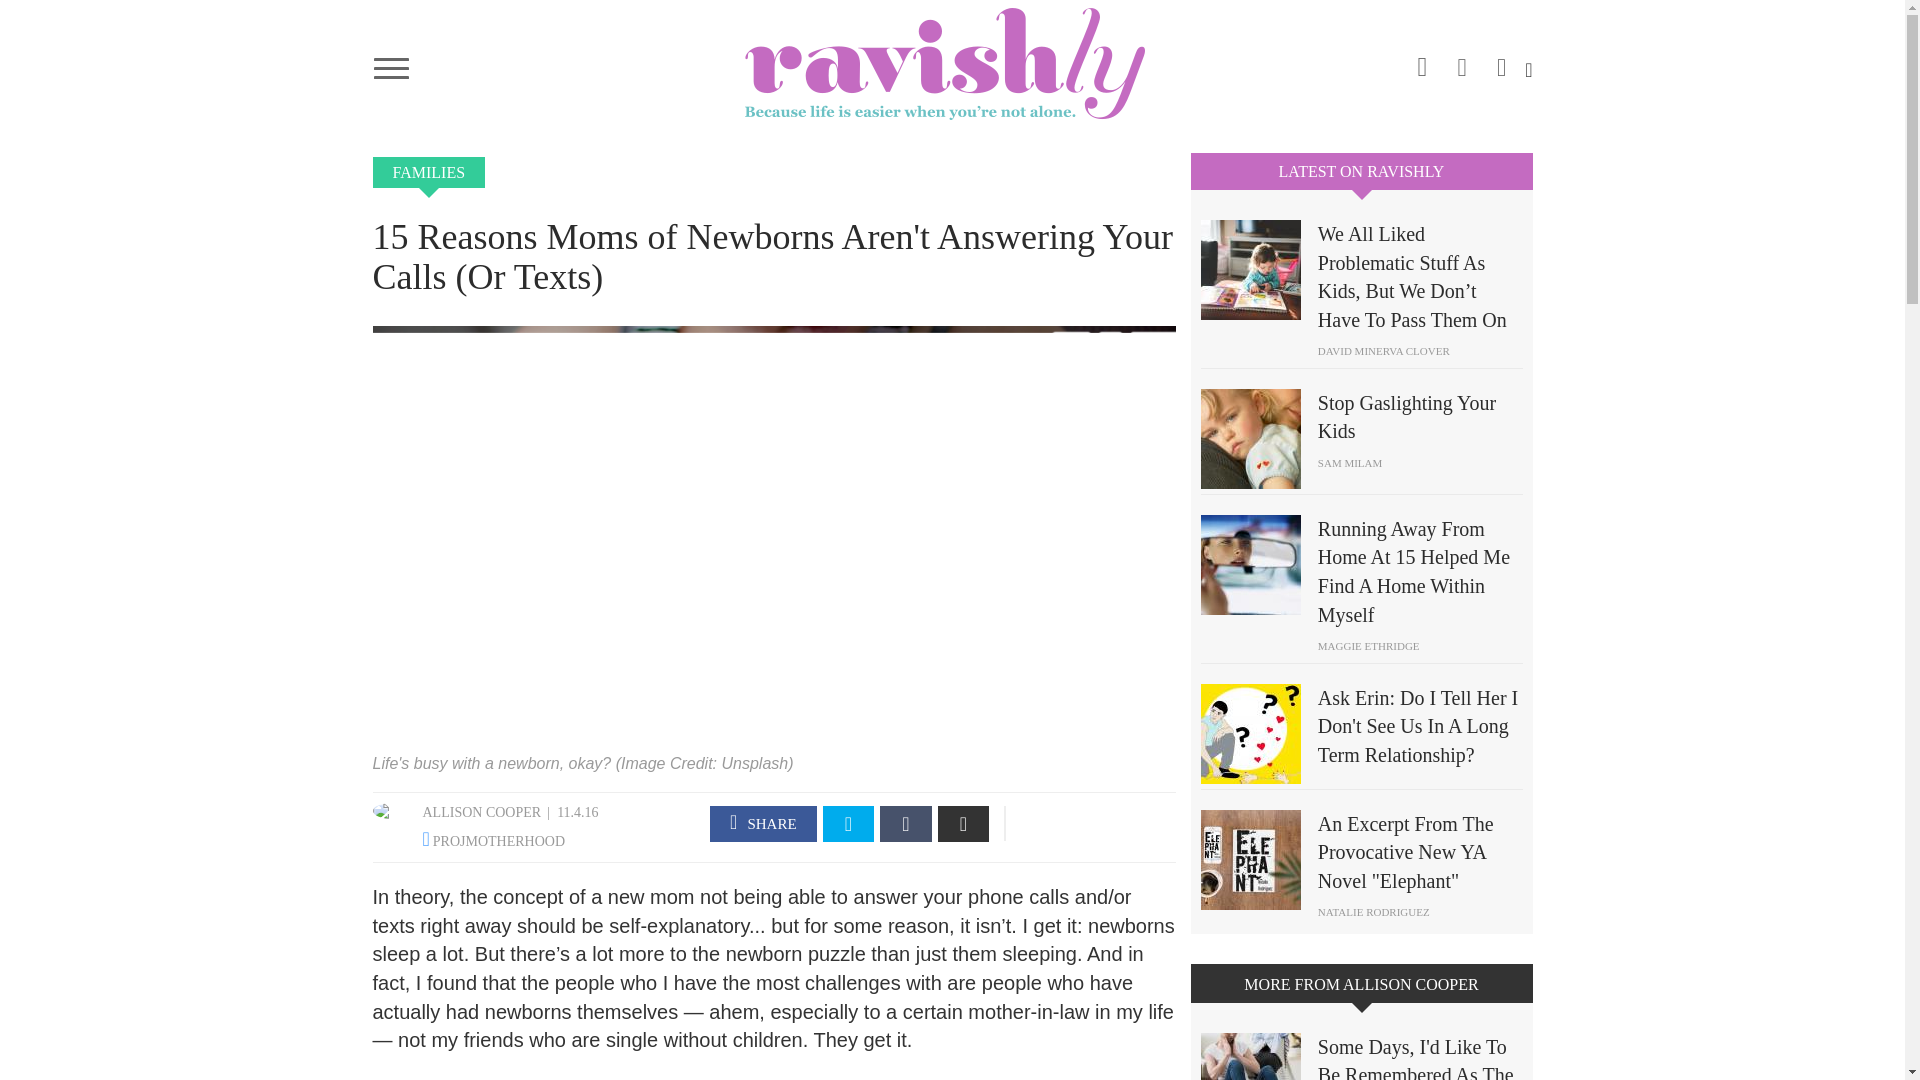  What do you see at coordinates (905, 824) in the screenshot?
I see `Tumblr` at bounding box center [905, 824].